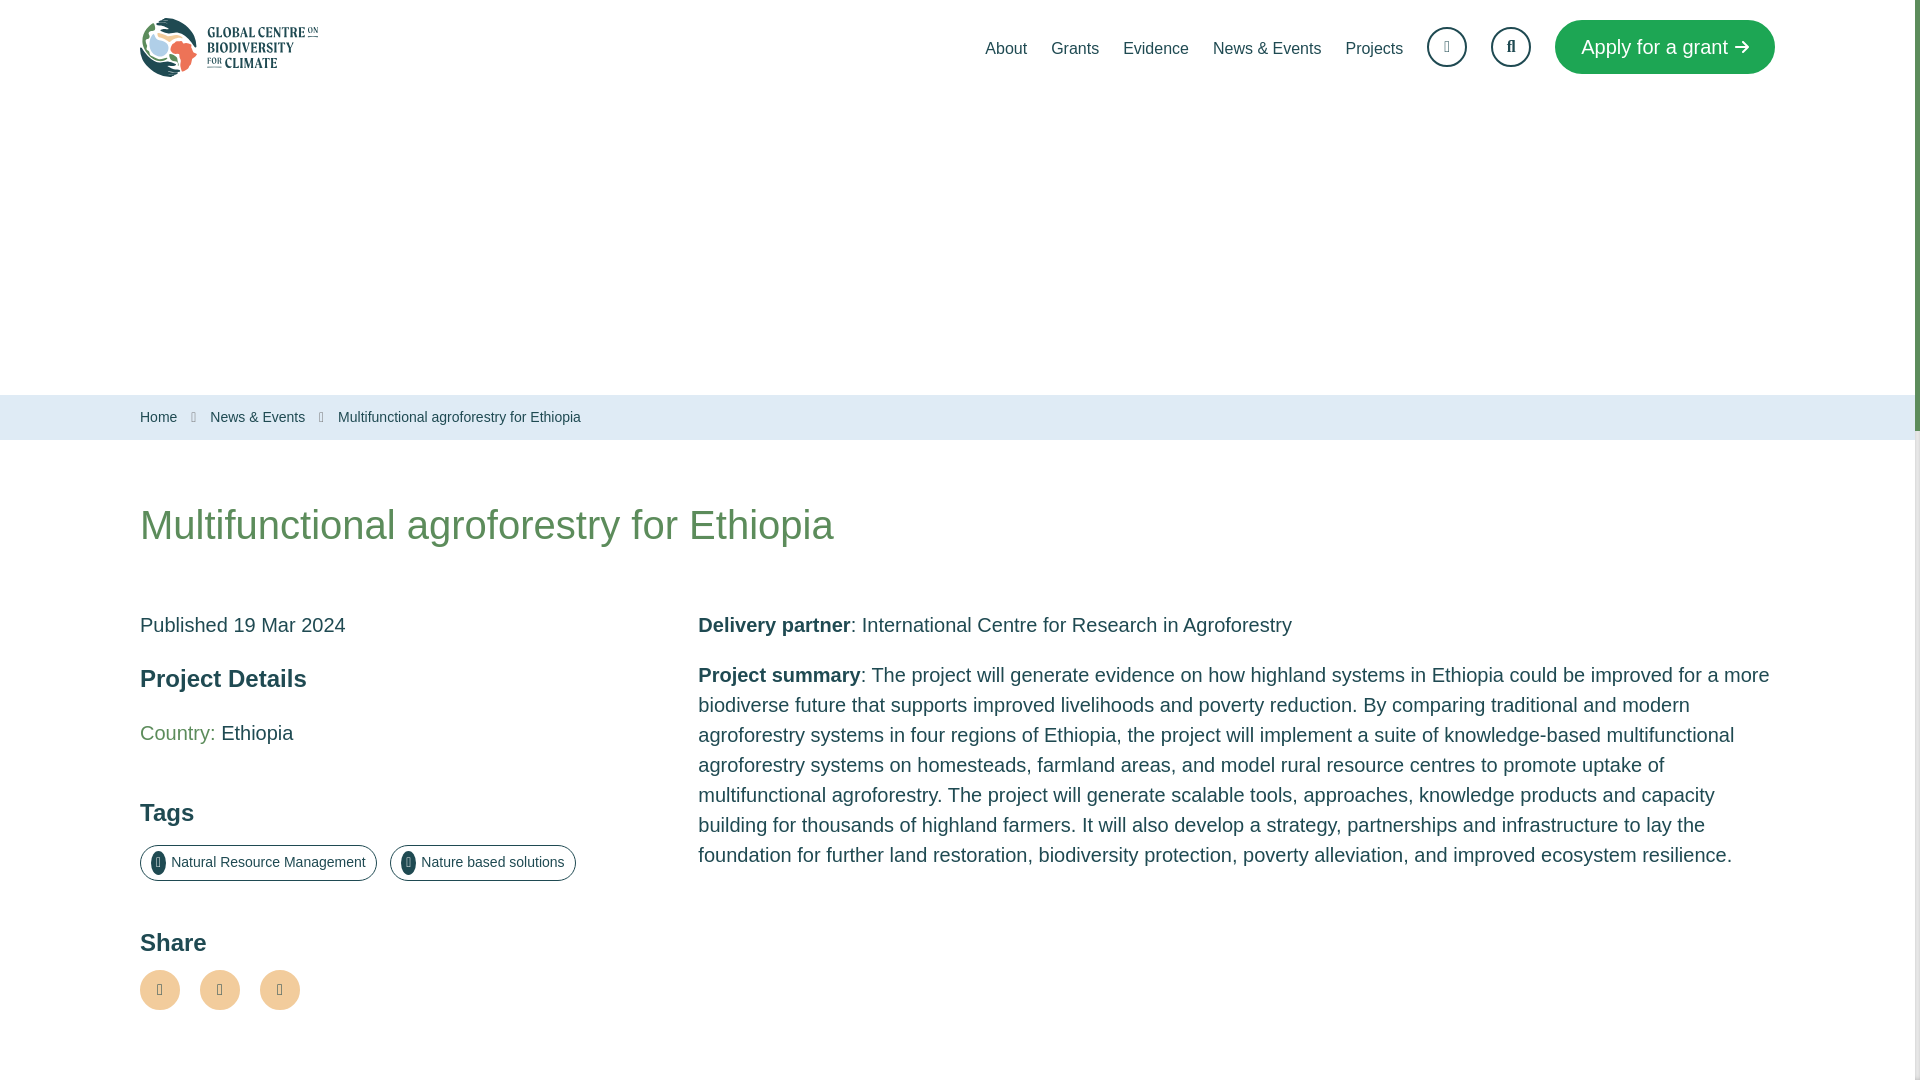 The image size is (1920, 1080). What do you see at coordinates (158, 417) in the screenshot?
I see `Home` at bounding box center [158, 417].